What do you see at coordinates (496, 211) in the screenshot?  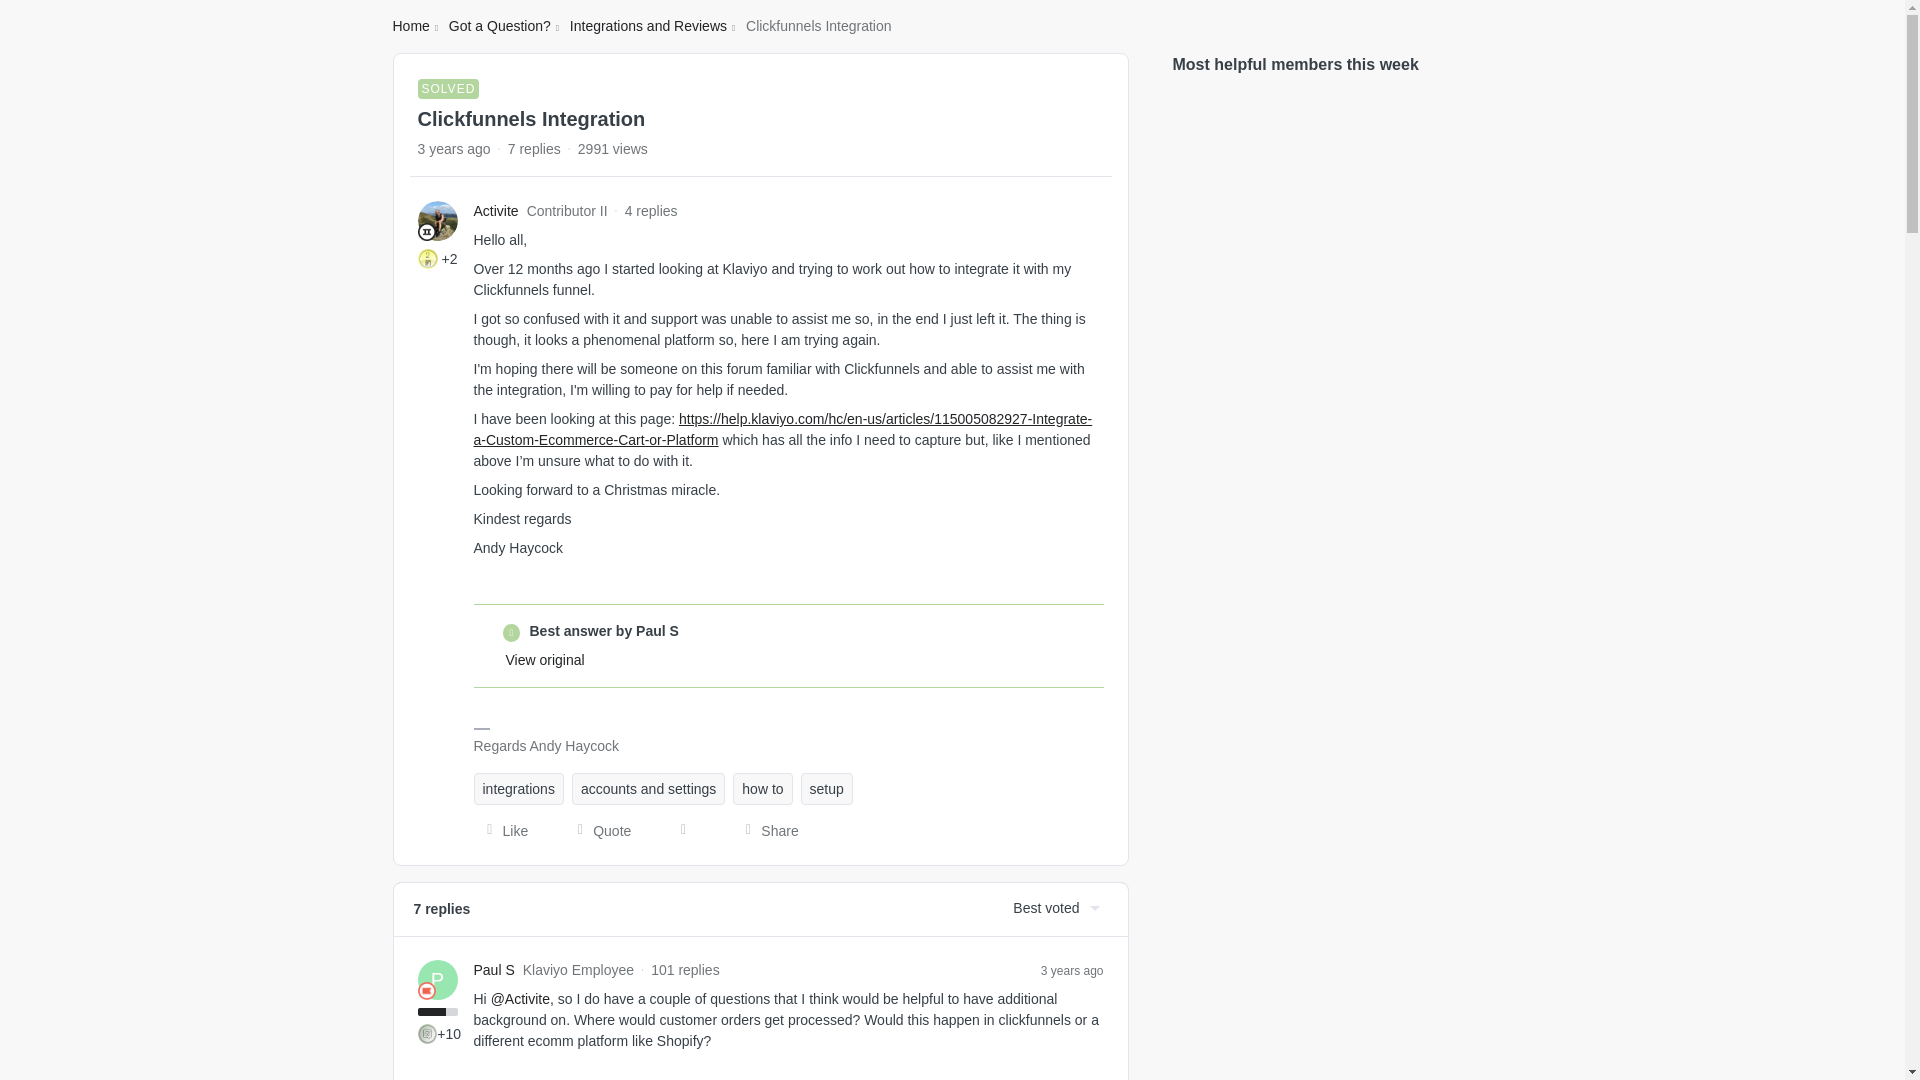 I see `Activite` at bounding box center [496, 211].